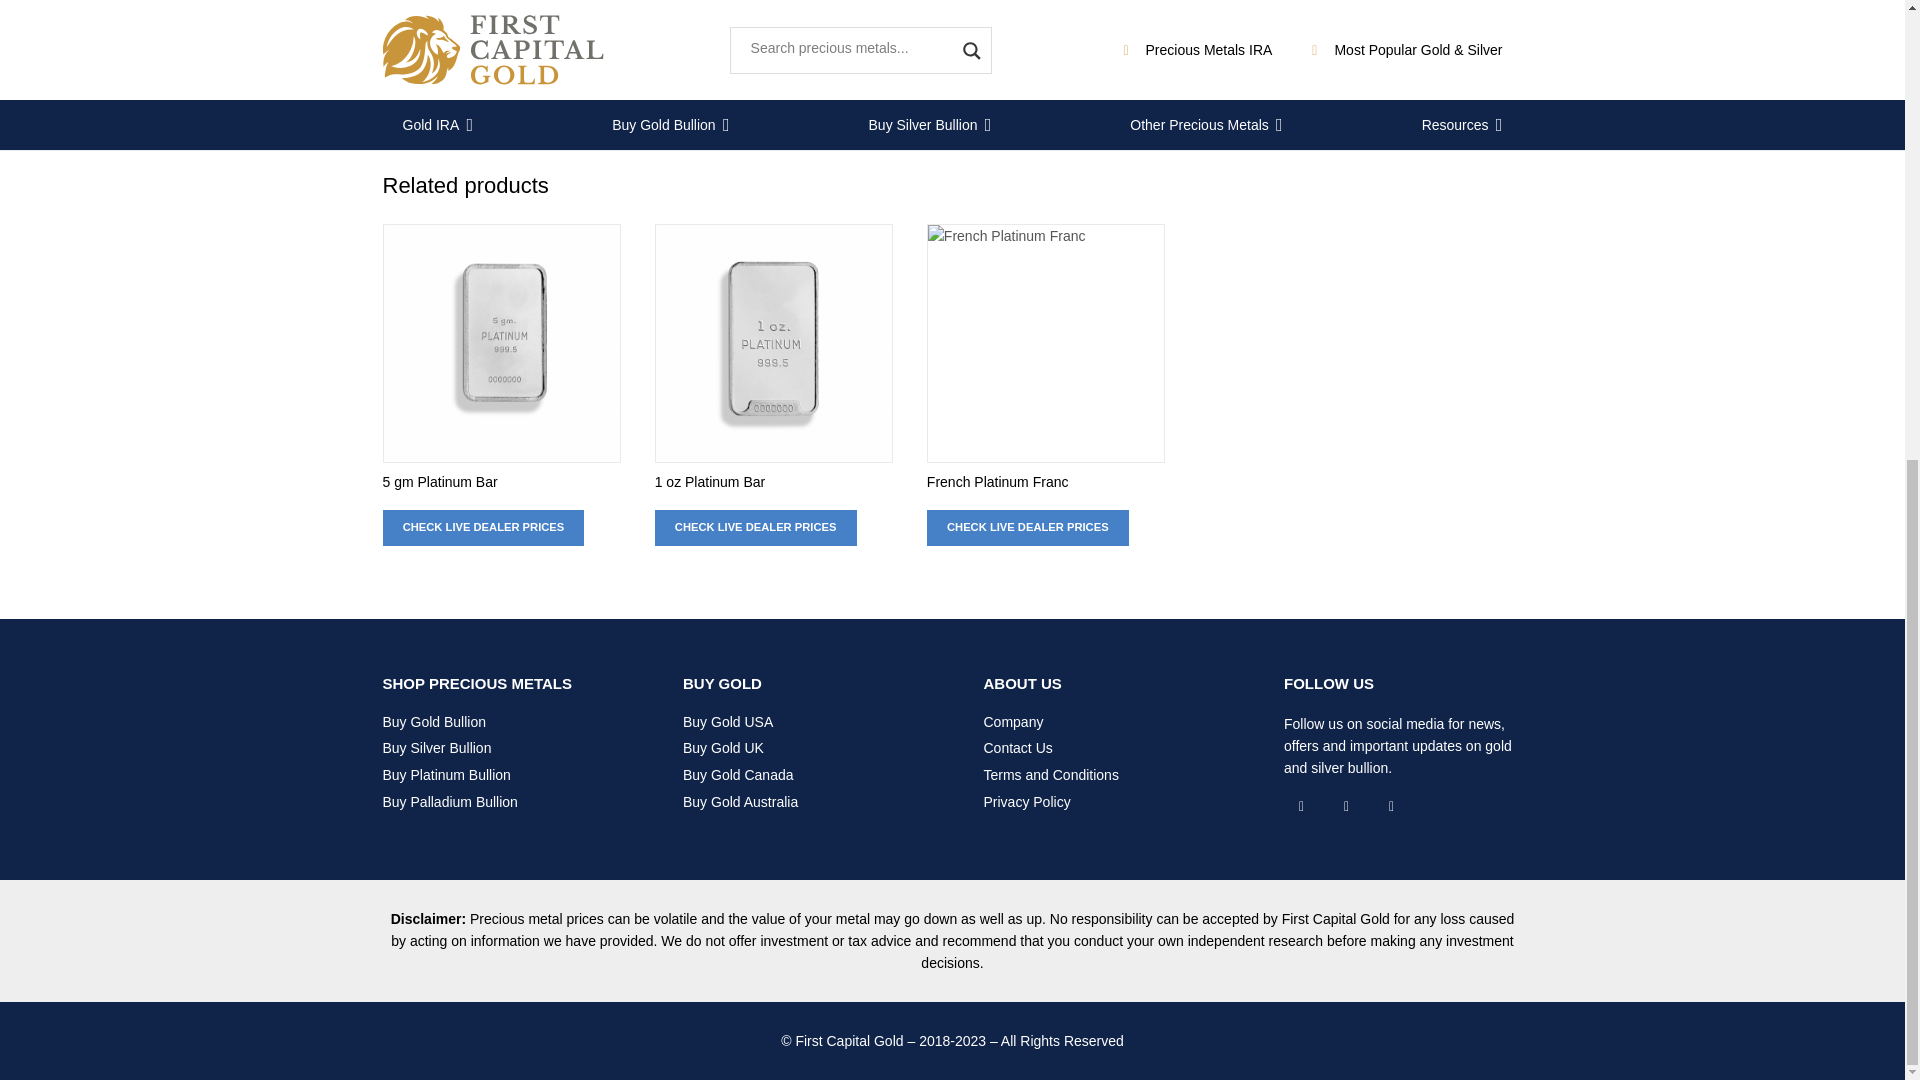 This screenshot has height=1080, width=1920. I want to click on LinkedIn, so click(1392, 806).